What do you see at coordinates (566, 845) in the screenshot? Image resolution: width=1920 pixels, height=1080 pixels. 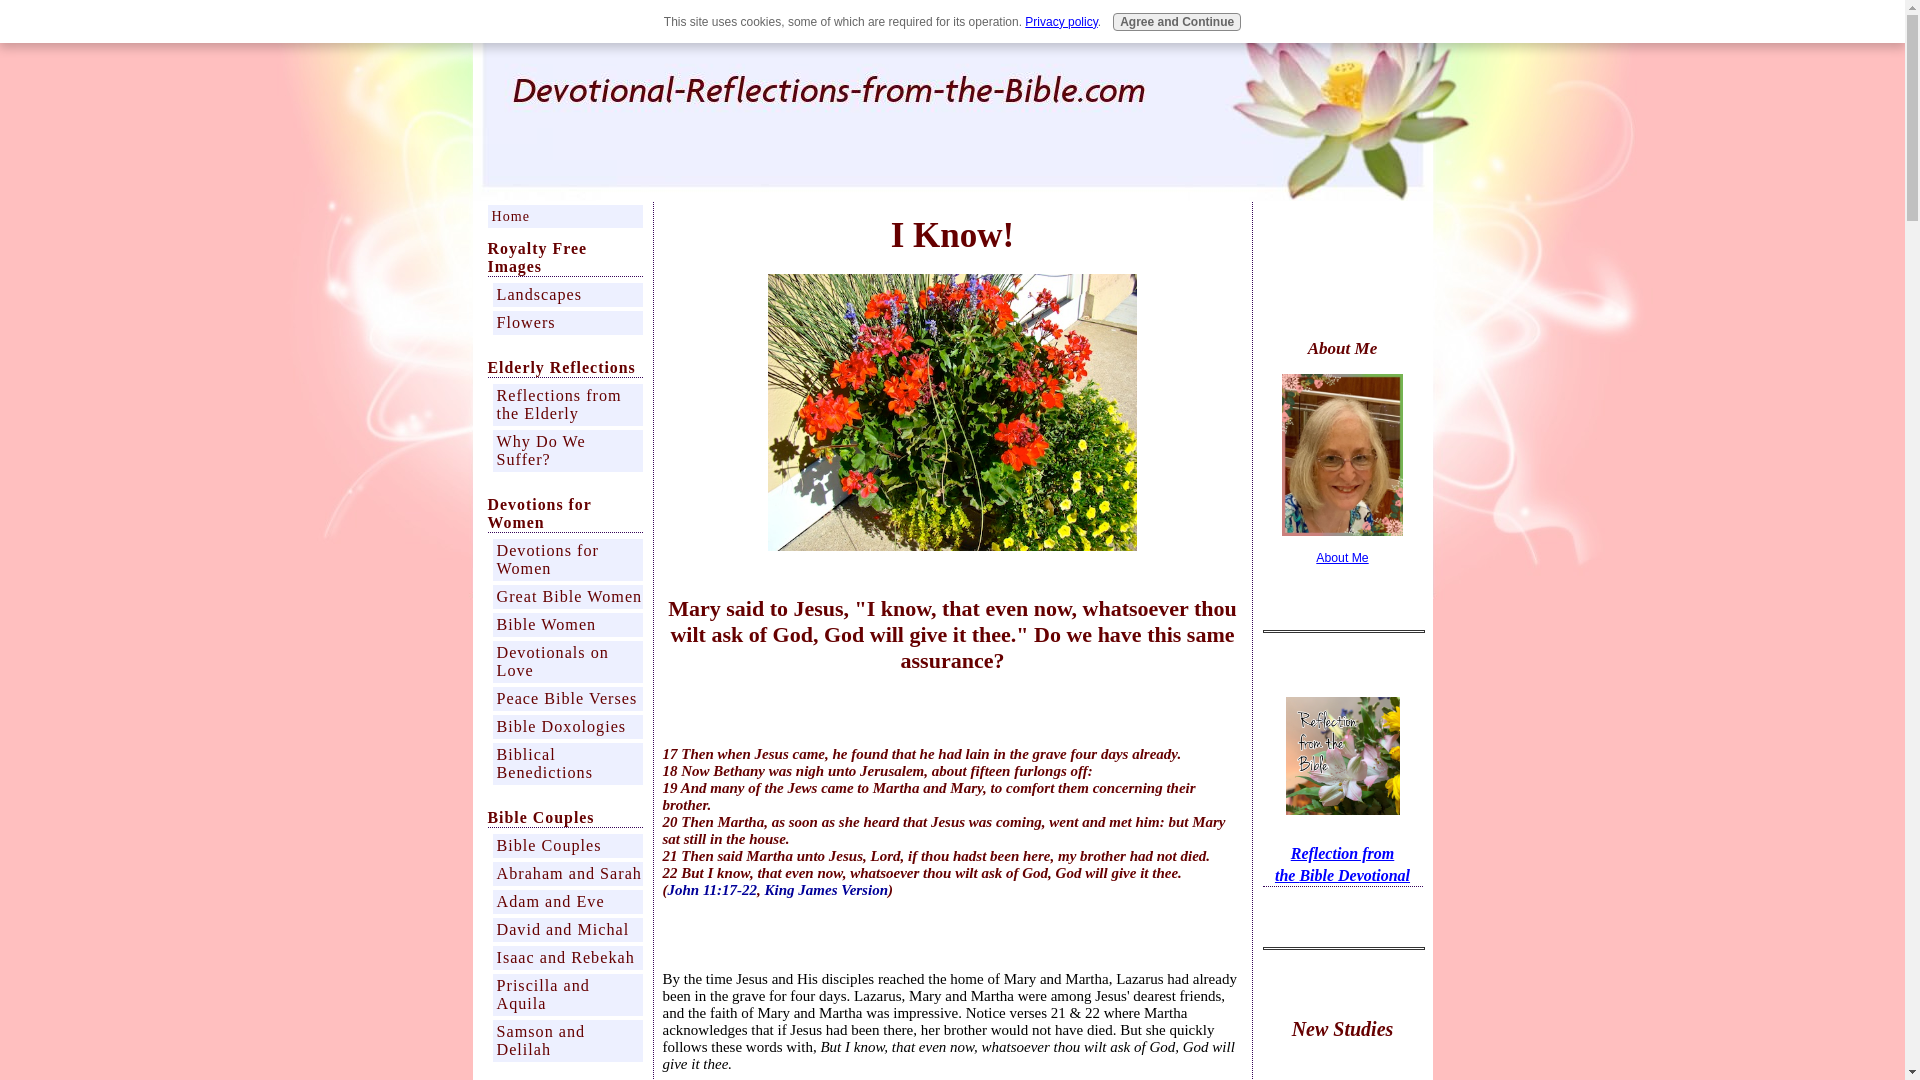 I see `Bible Couples` at bounding box center [566, 845].